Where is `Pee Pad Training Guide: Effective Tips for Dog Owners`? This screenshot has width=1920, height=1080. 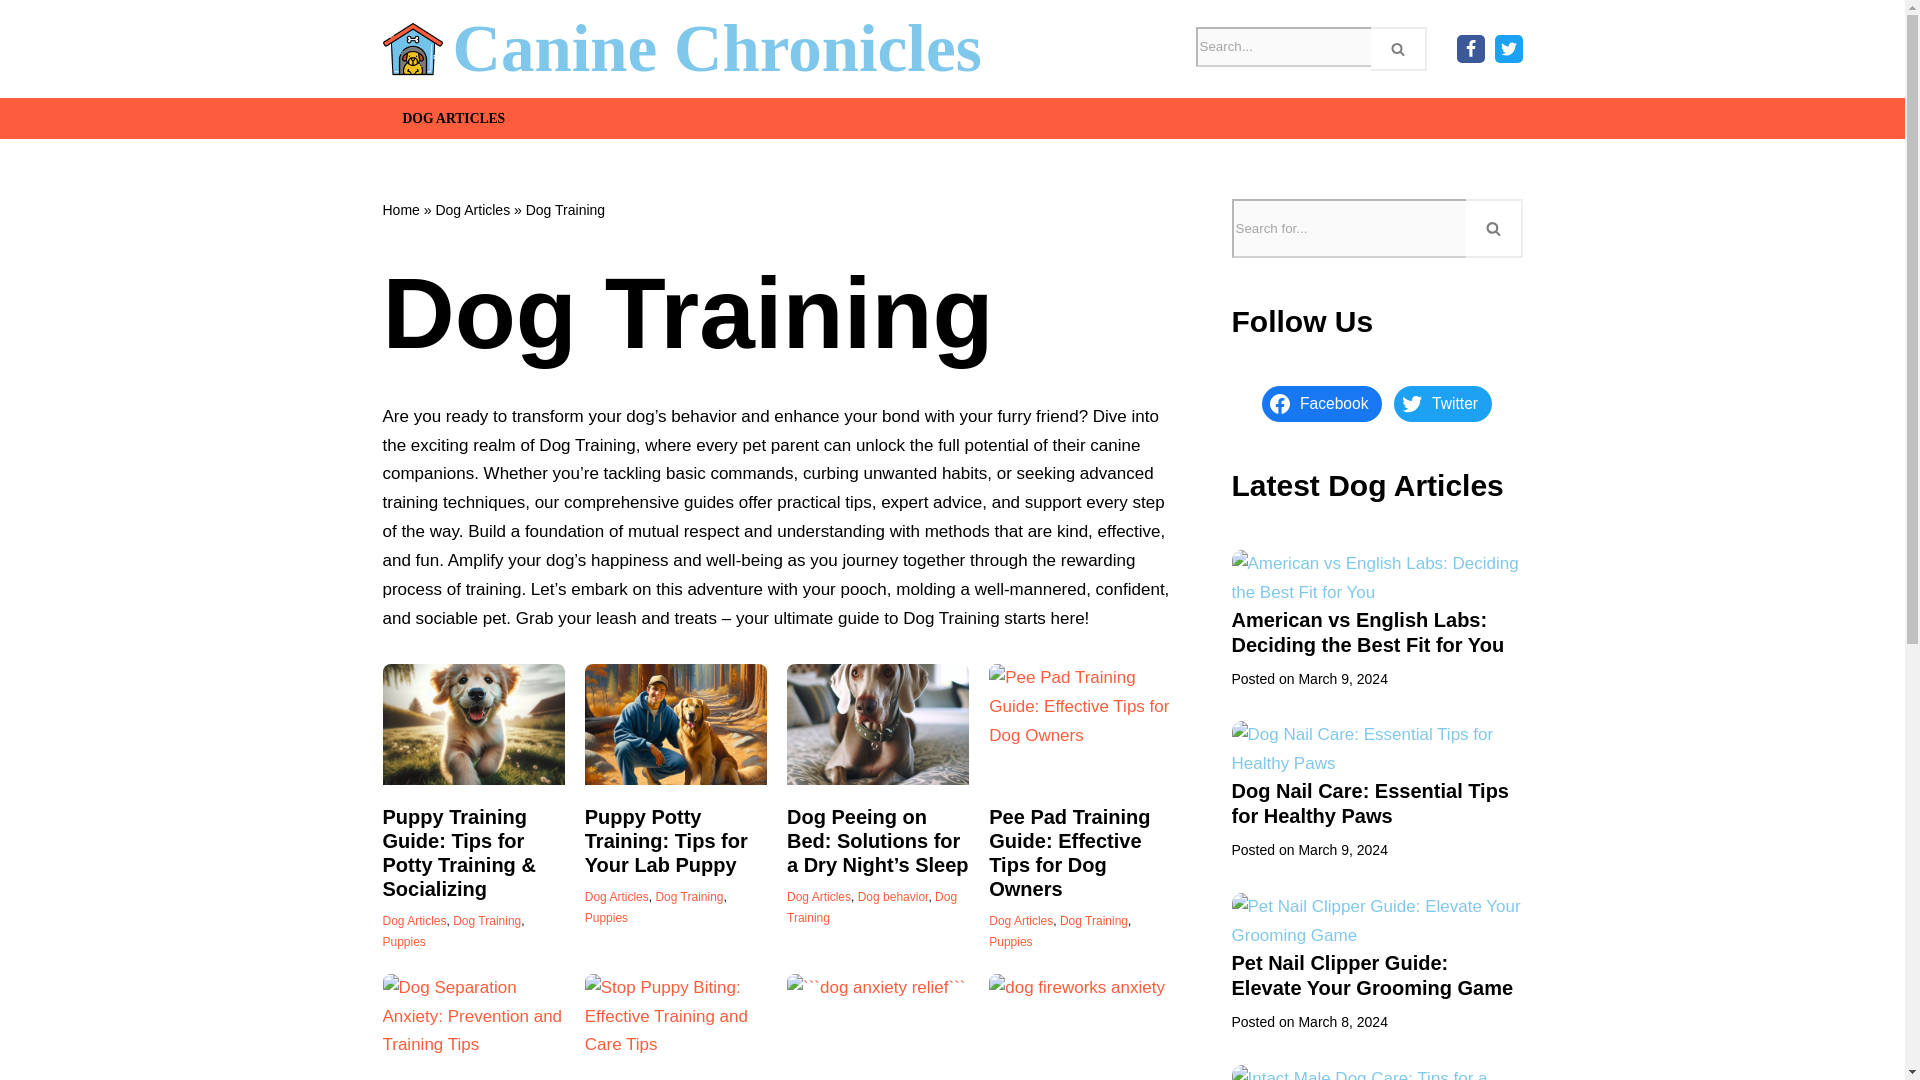 Pee Pad Training Guide: Effective Tips for Dog Owners is located at coordinates (1080, 725).